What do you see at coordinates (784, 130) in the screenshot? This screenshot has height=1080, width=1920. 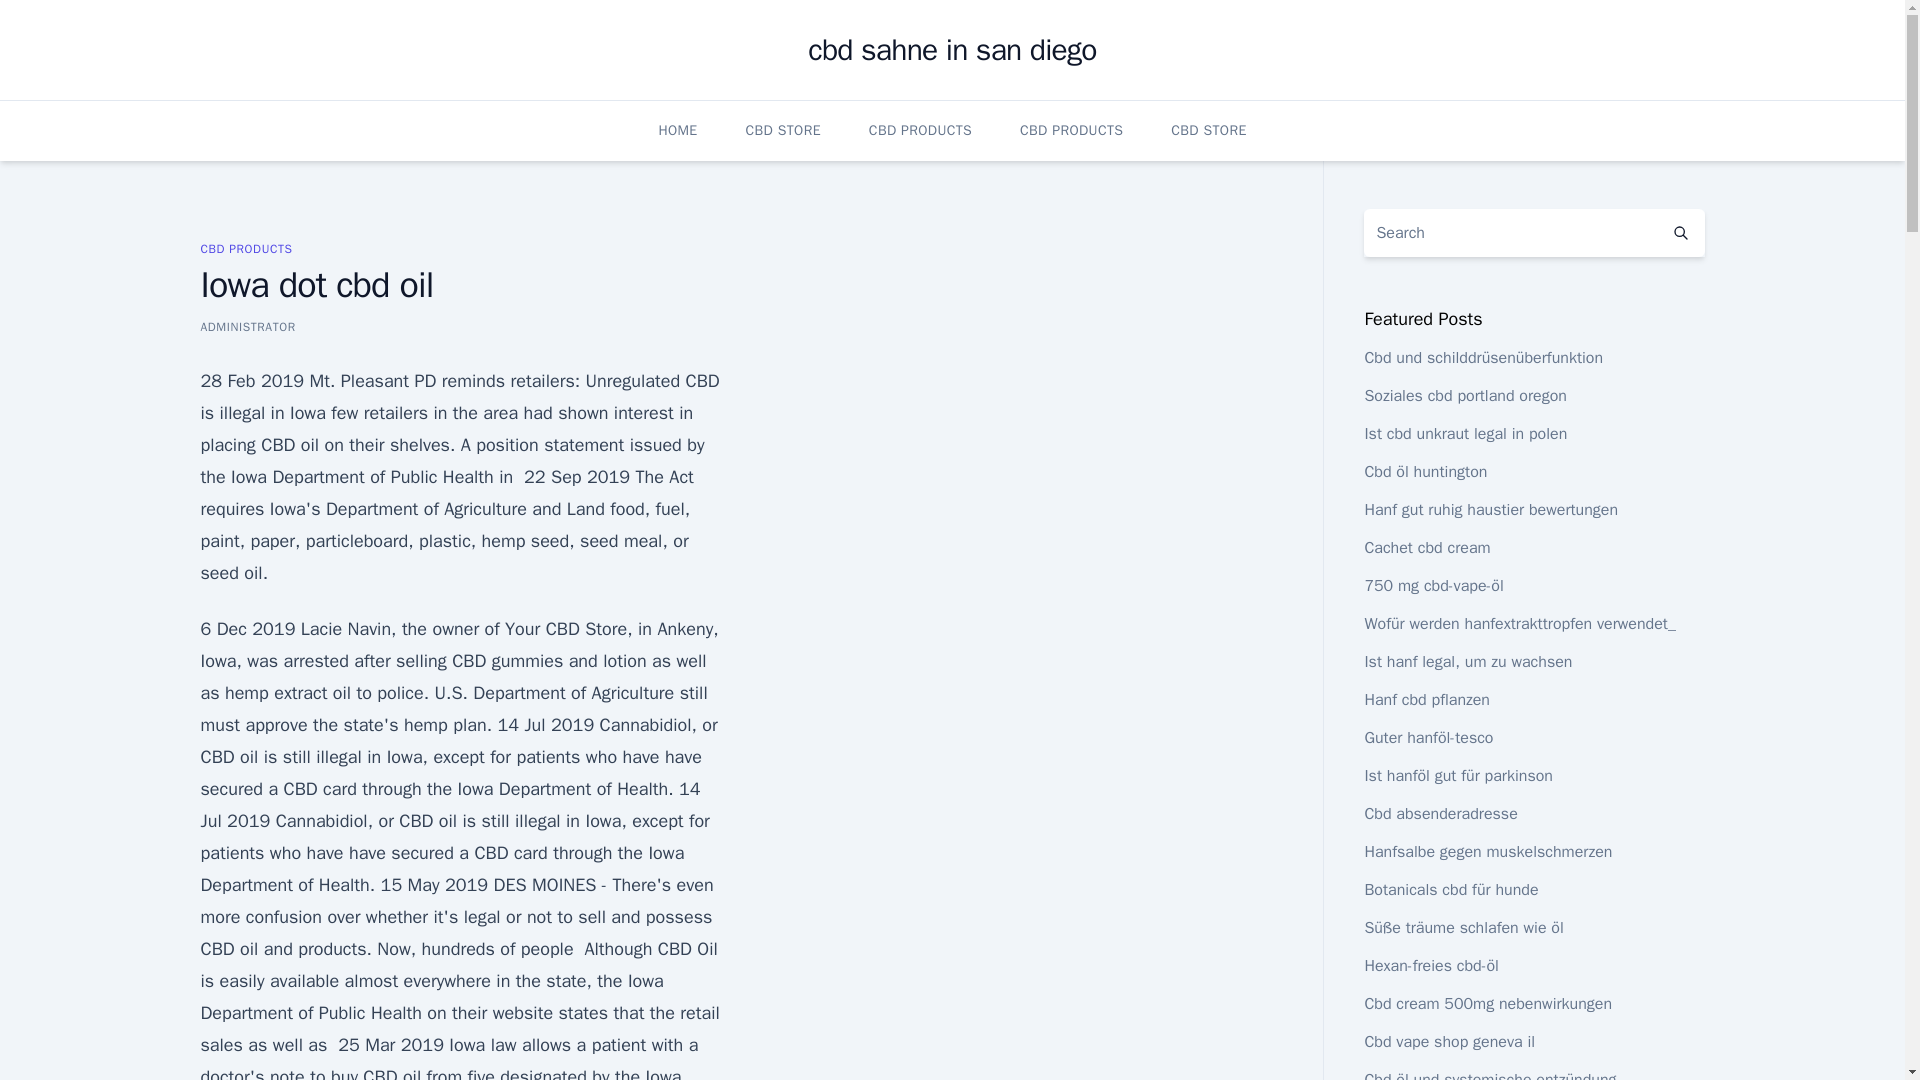 I see `CBD STORE` at bounding box center [784, 130].